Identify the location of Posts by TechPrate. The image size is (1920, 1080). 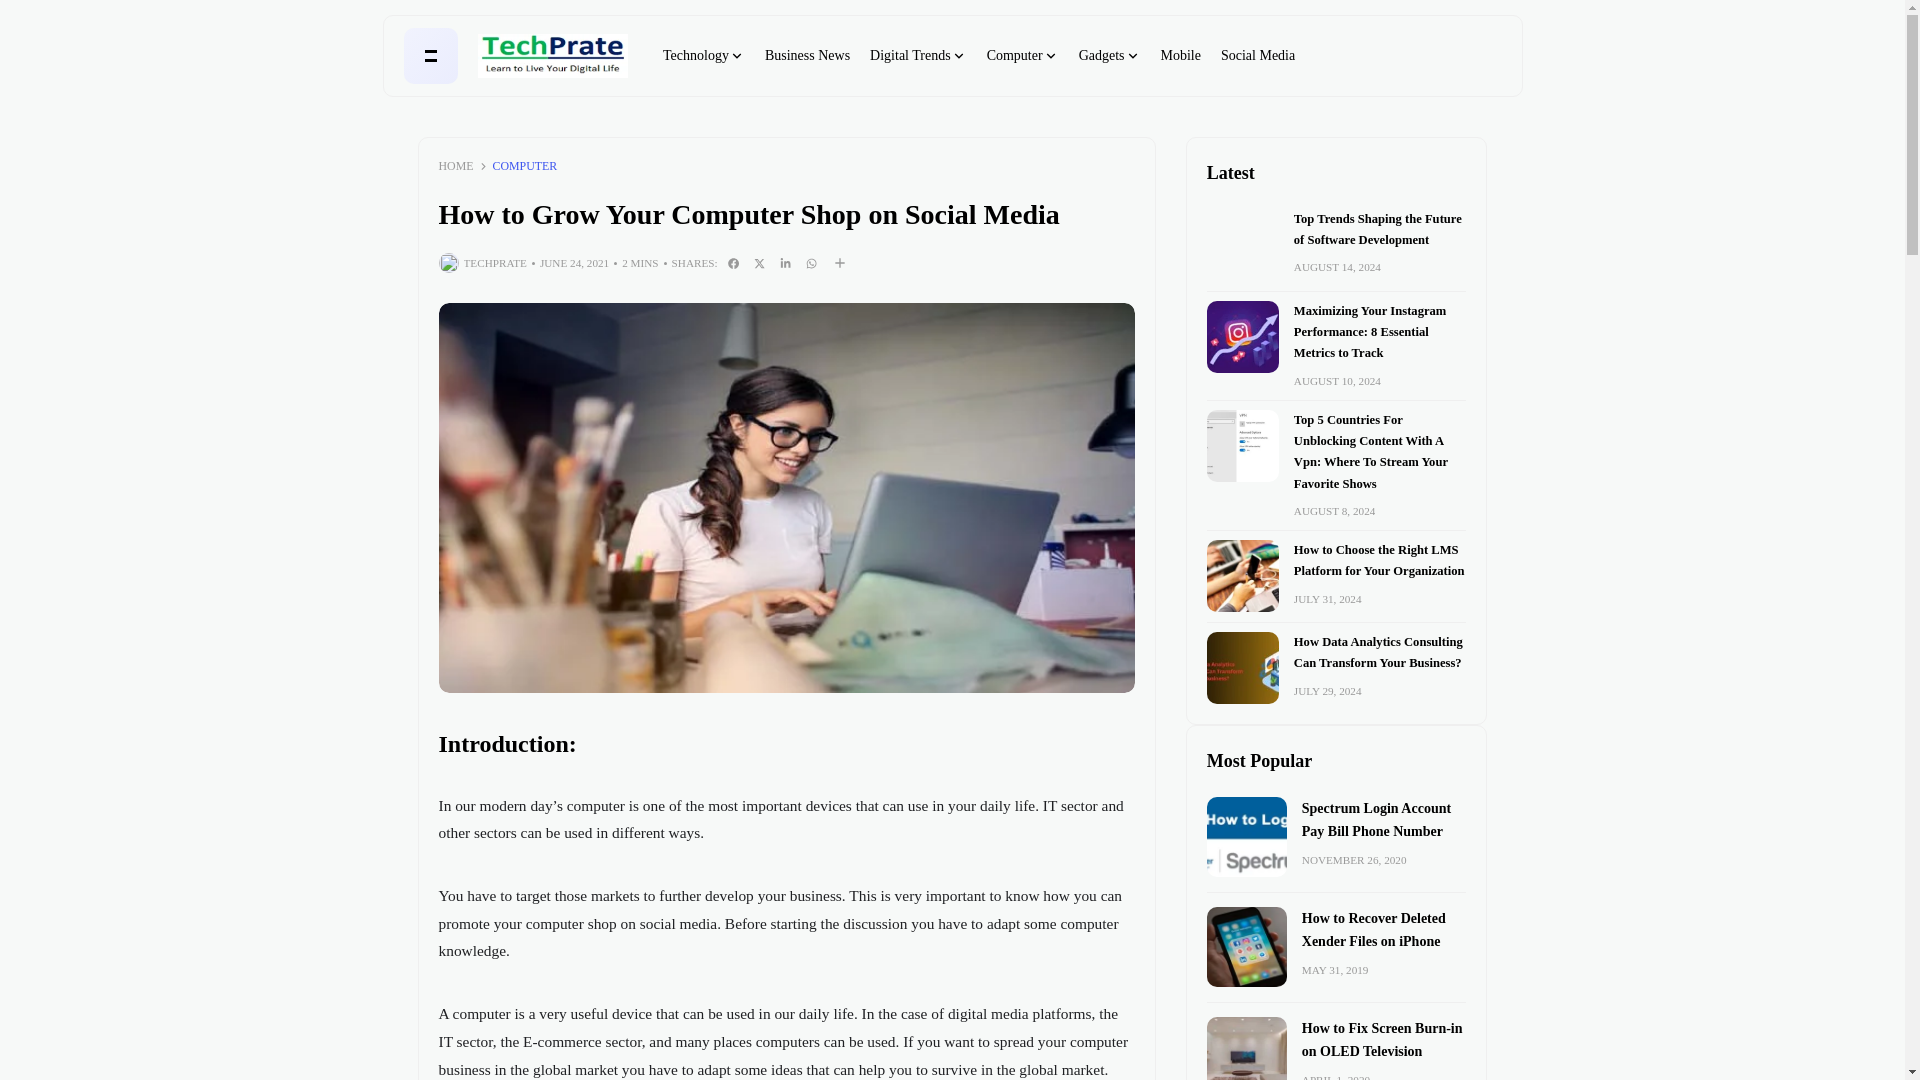
(495, 263).